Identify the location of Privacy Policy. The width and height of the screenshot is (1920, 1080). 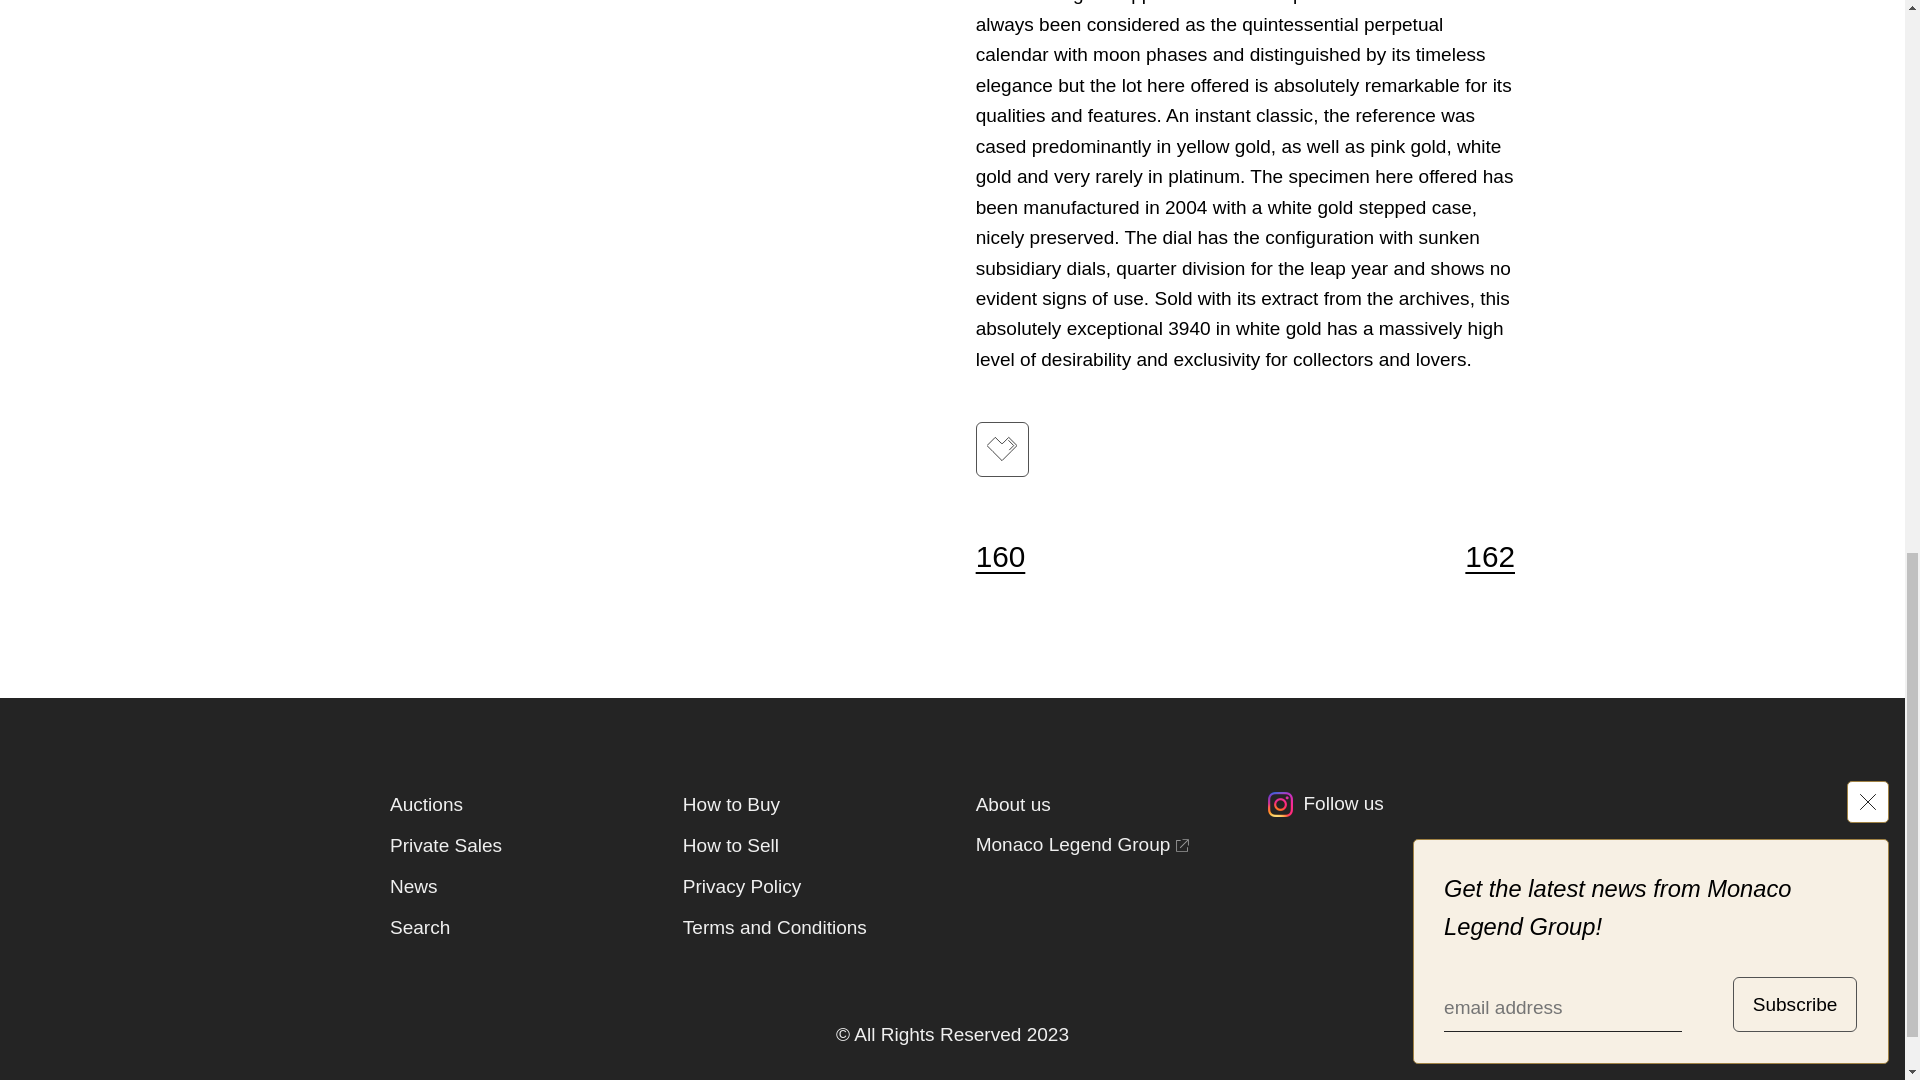
(742, 886).